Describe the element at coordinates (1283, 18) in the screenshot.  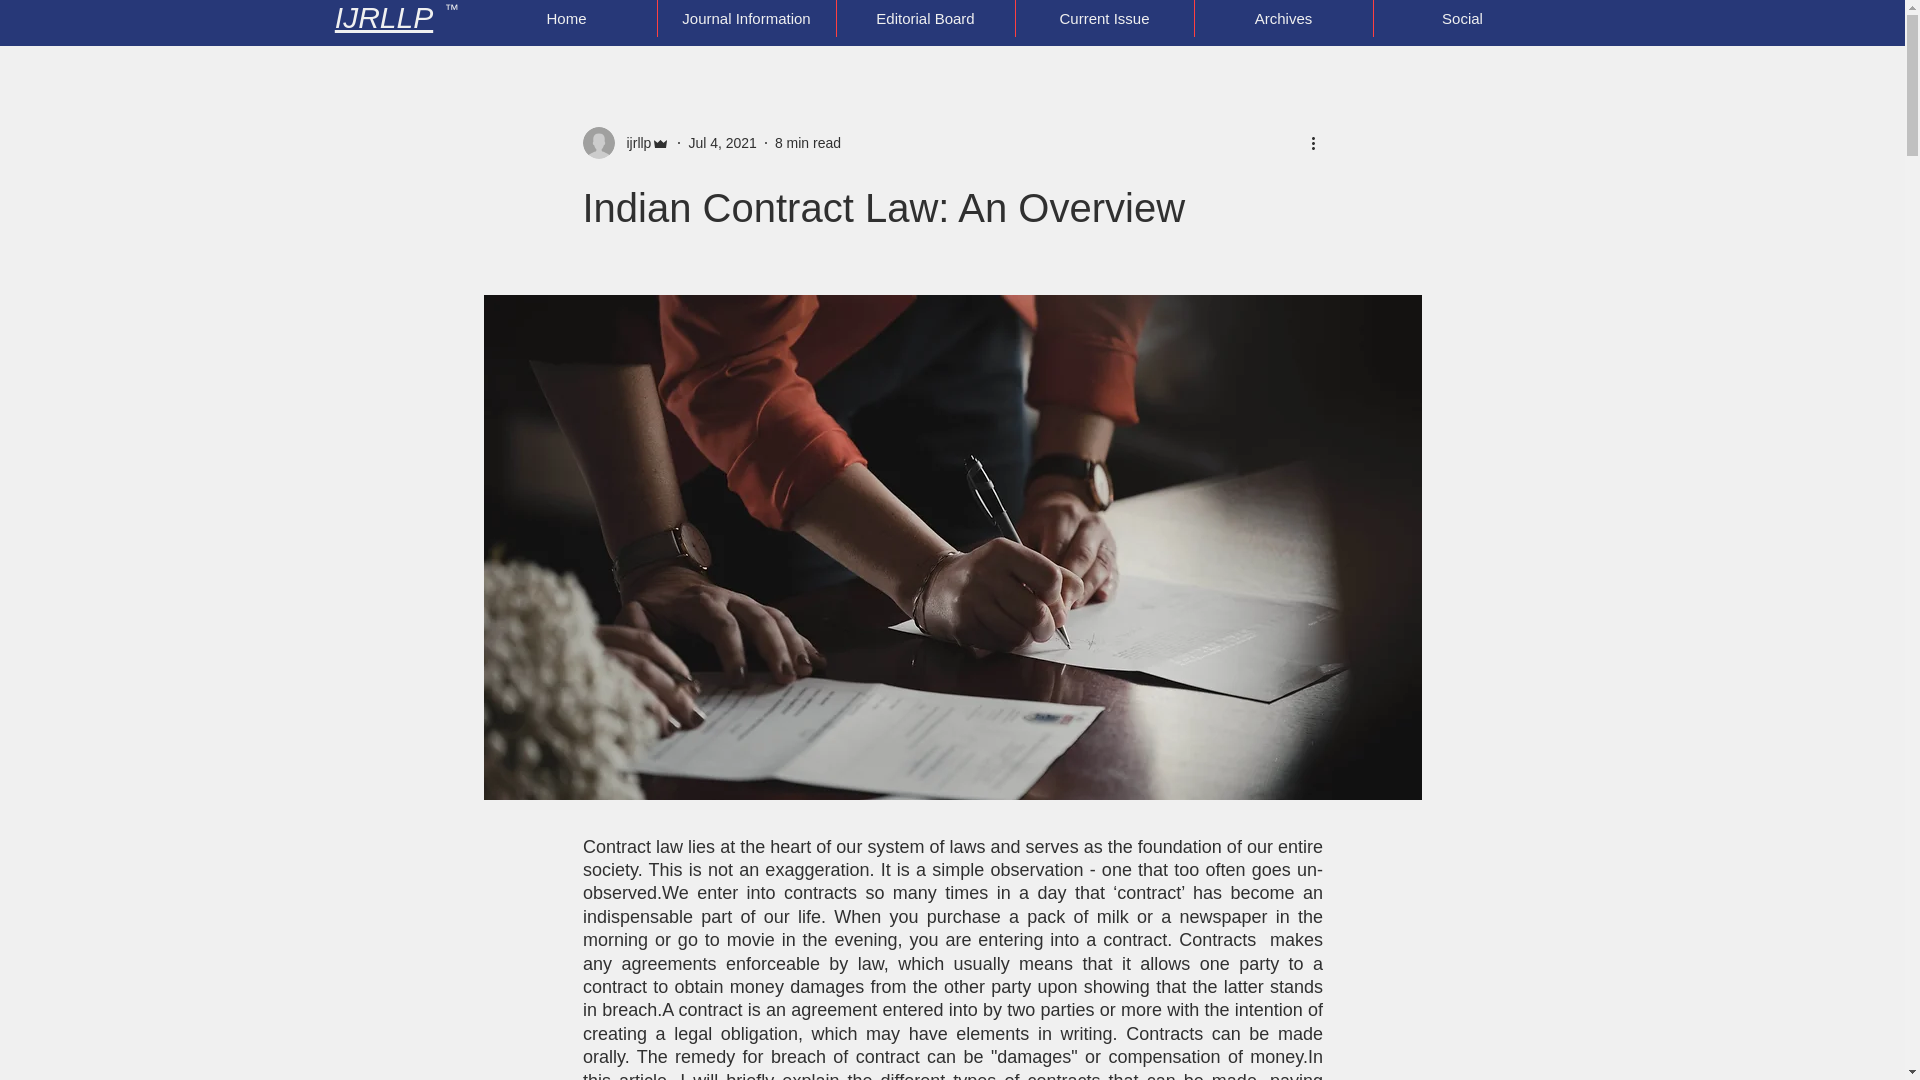
I see `Archives` at that location.